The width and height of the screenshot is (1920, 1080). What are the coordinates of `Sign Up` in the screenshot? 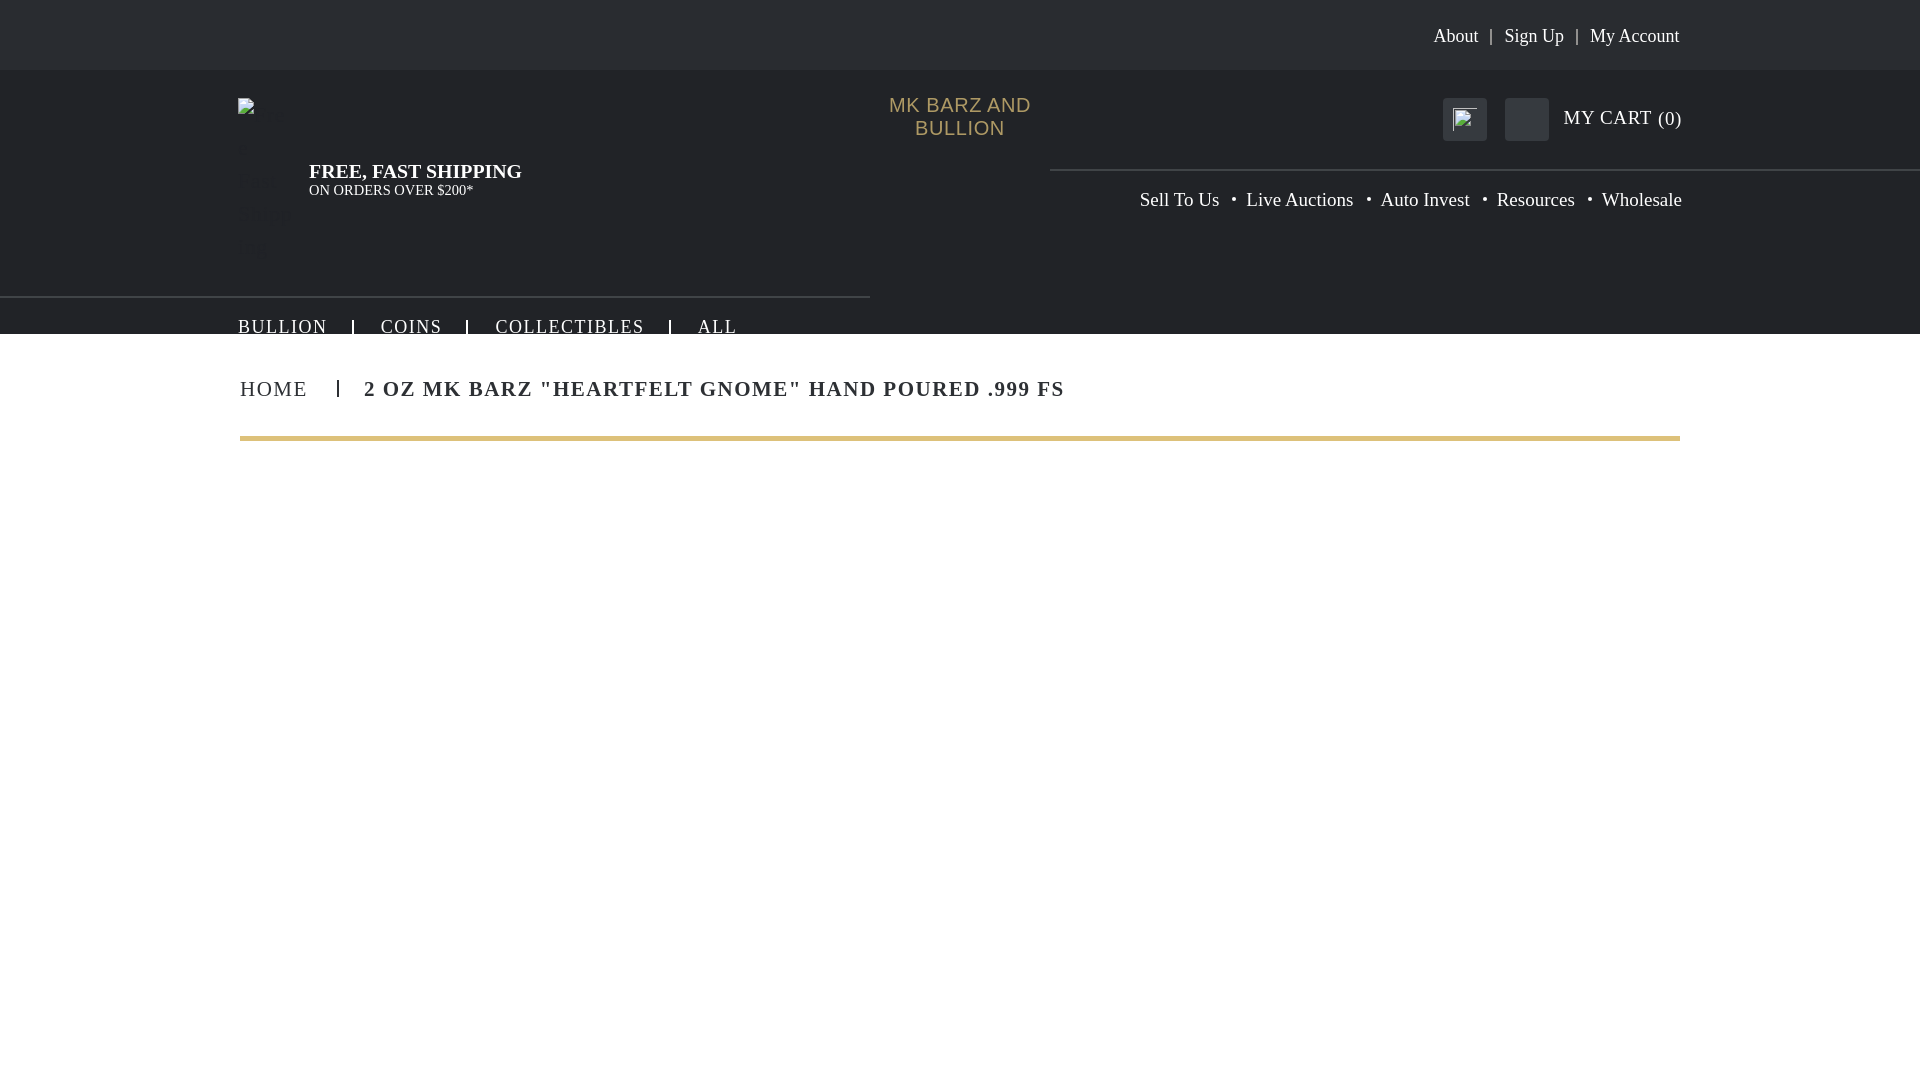 It's located at (1534, 36).